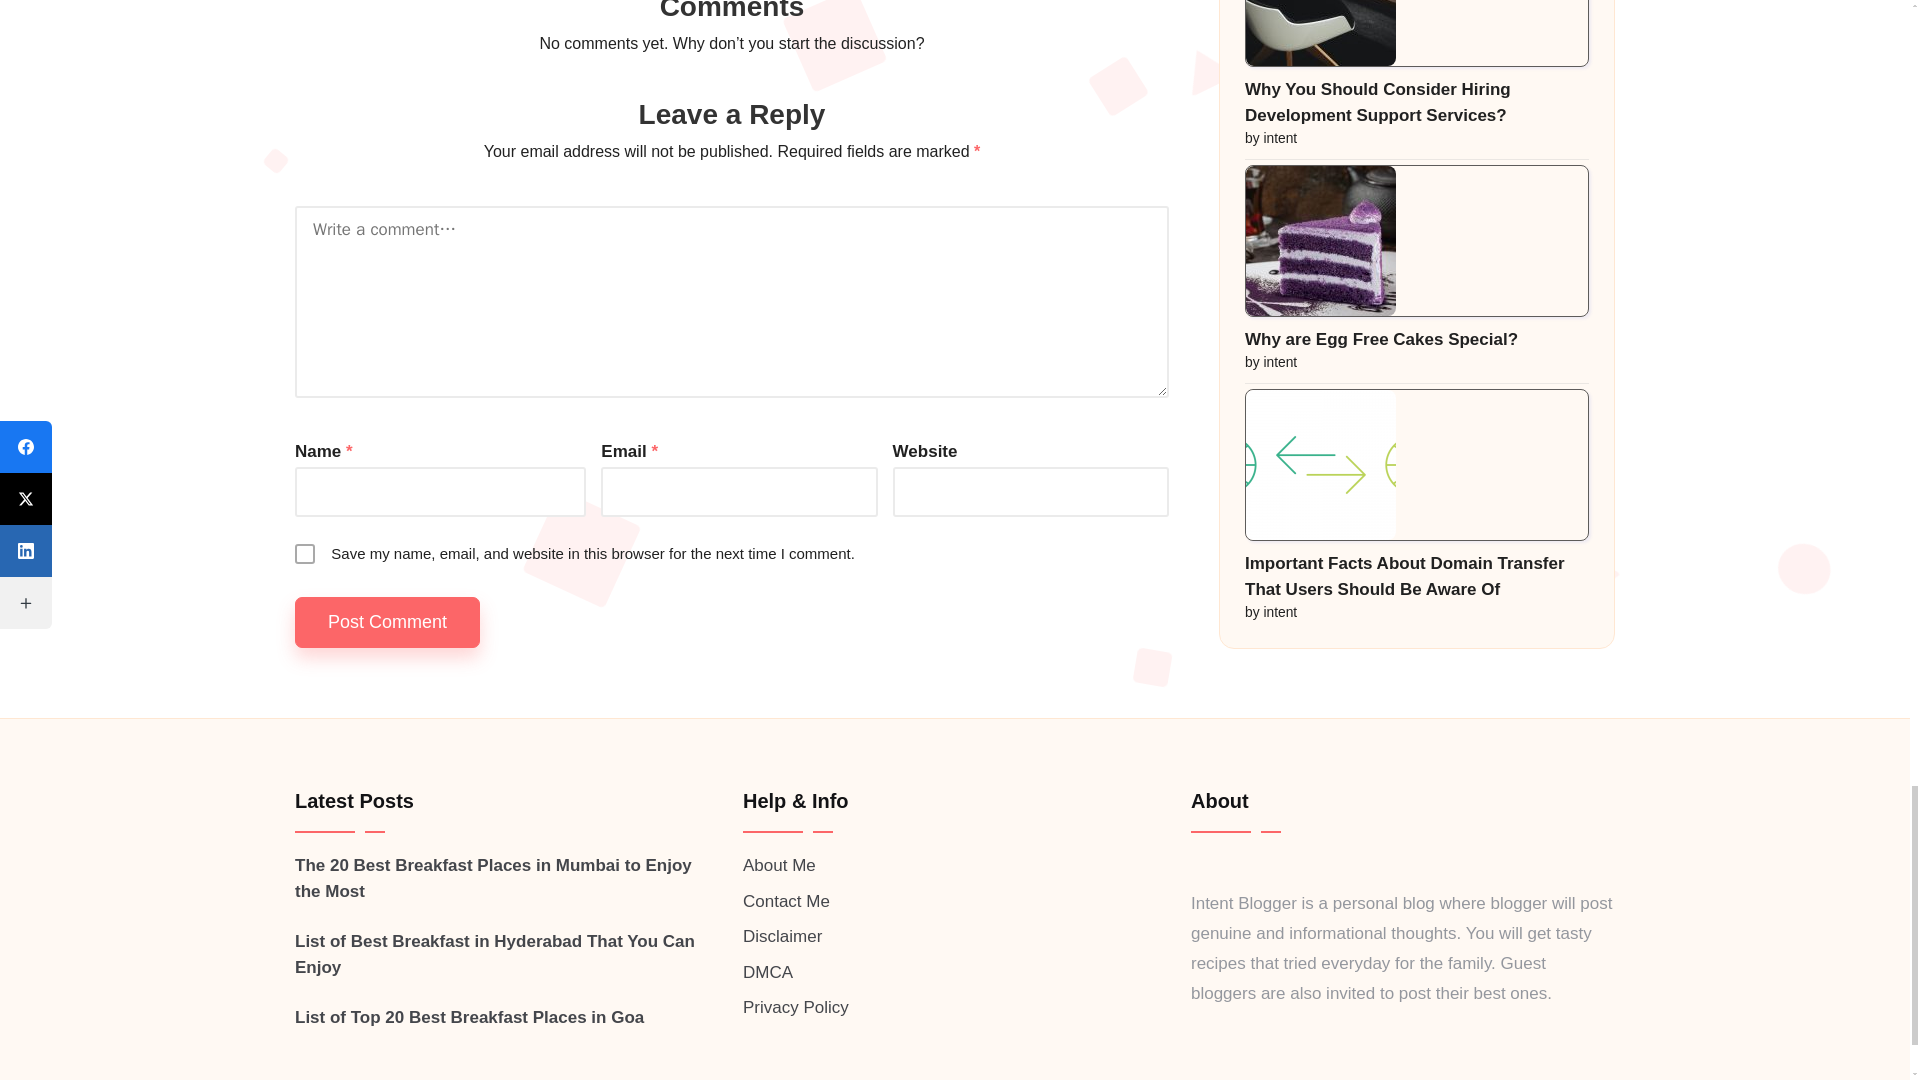 The height and width of the screenshot is (1080, 1920). I want to click on Post Comment, so click(388, 622).